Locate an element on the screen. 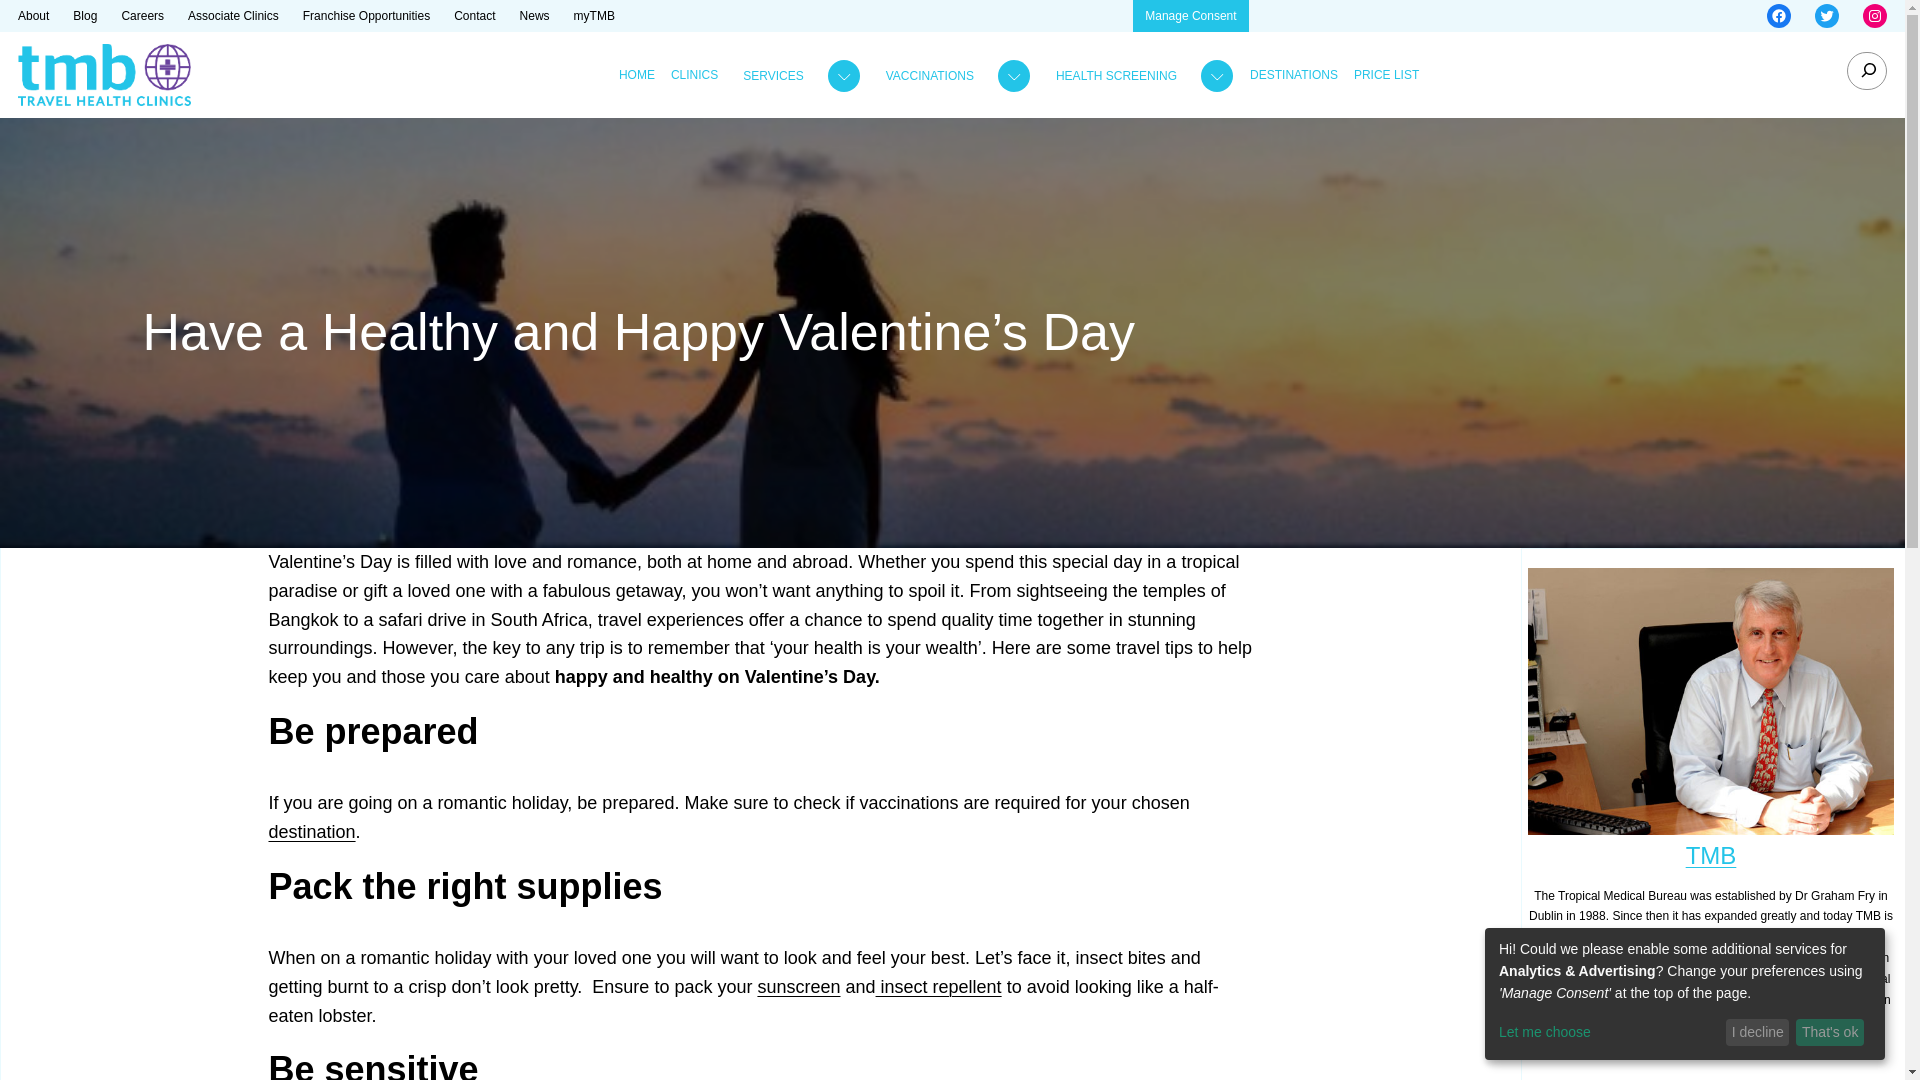 This screenshot has height=1080, width=1920. Associate Clinics is located at coordinates (233, 16).